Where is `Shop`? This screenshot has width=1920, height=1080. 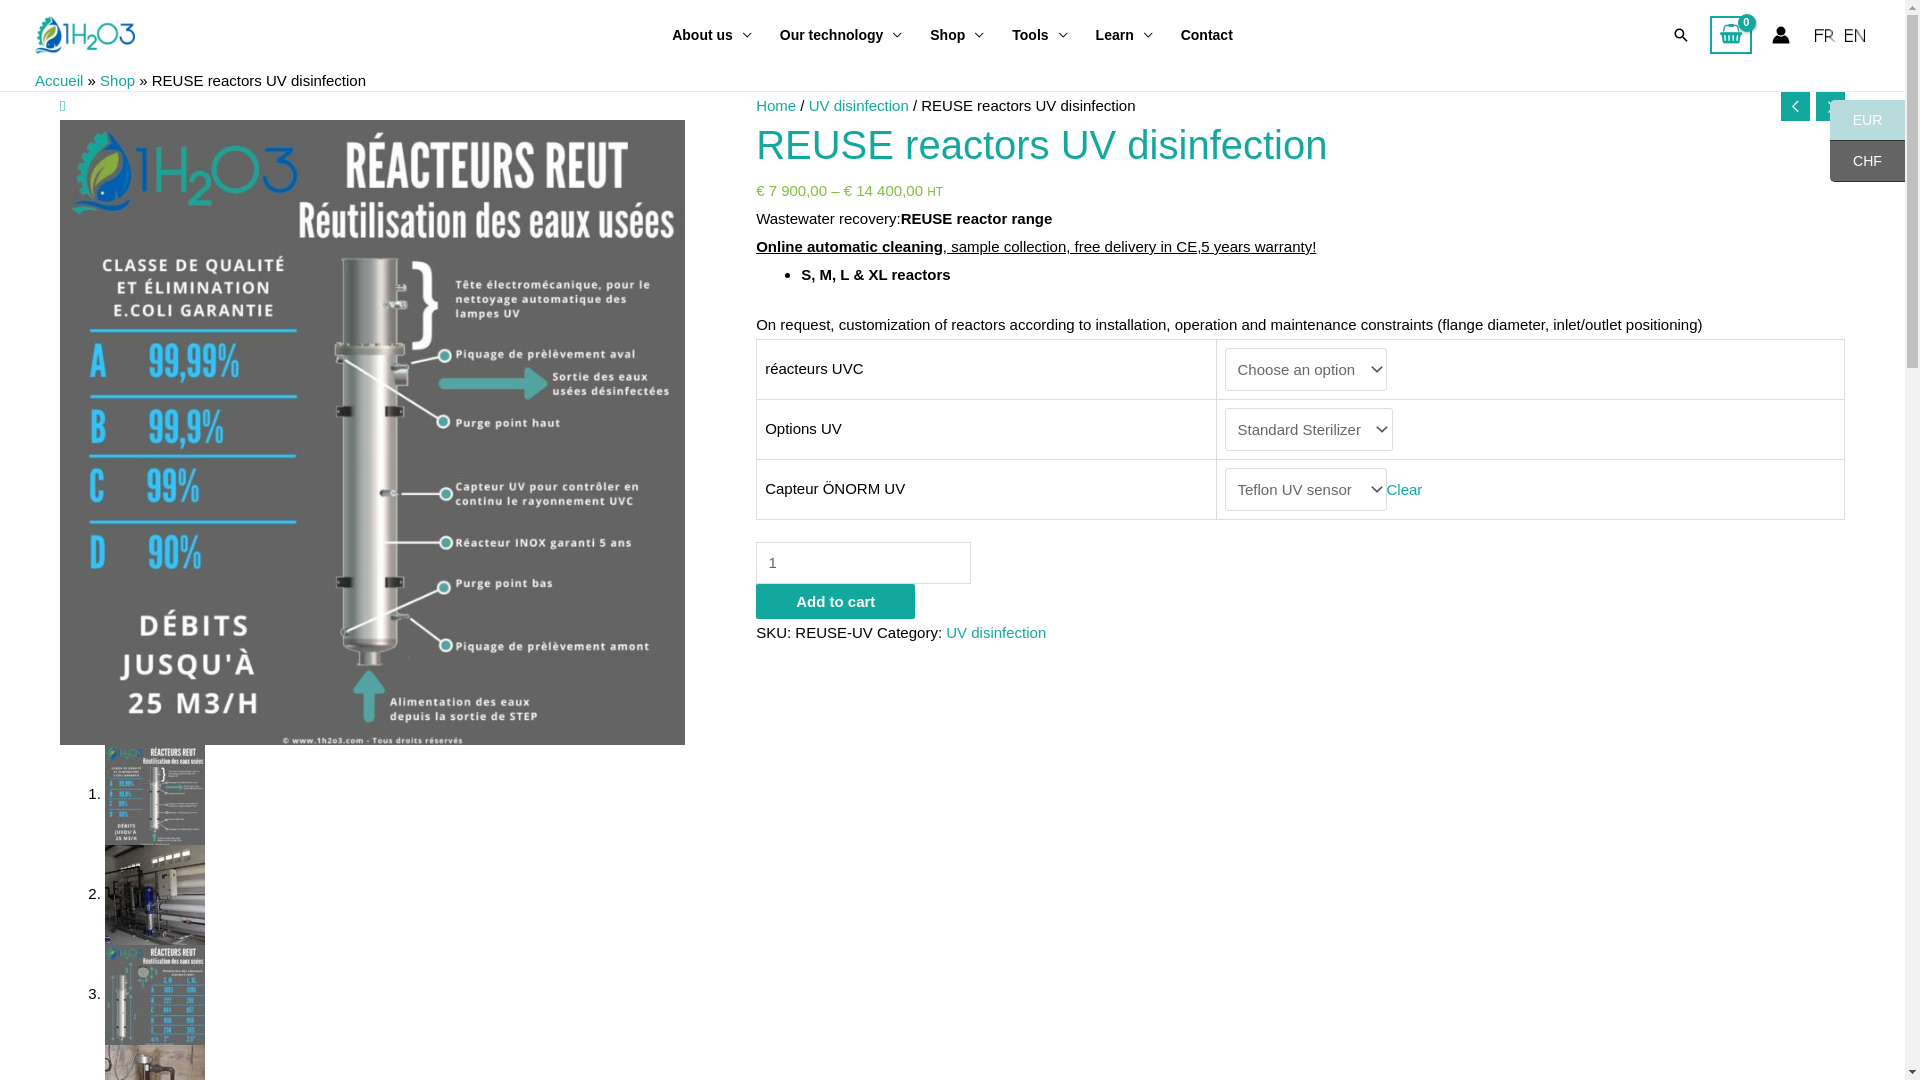 Shop is located at coordinates (118, 80).